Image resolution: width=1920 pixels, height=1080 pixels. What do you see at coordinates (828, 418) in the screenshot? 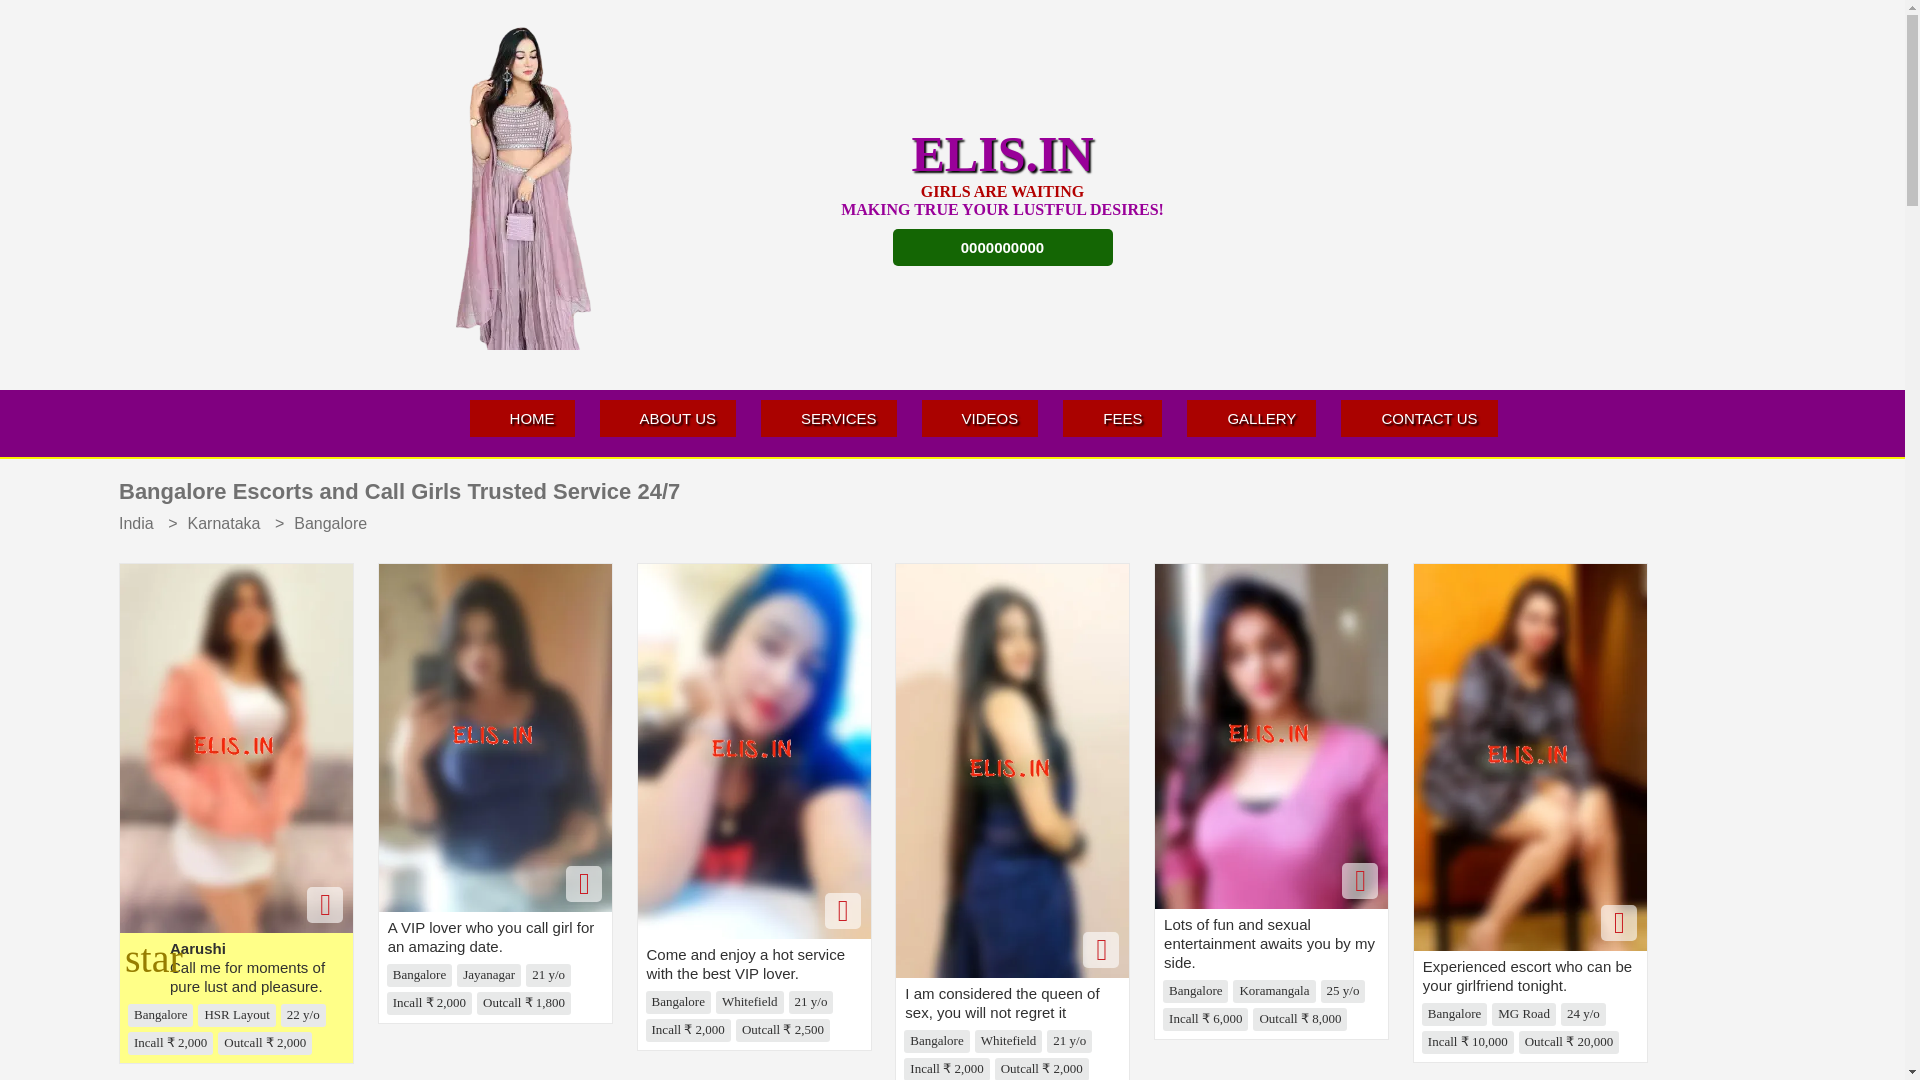
I see `Services` at bounding box center [828, 418].